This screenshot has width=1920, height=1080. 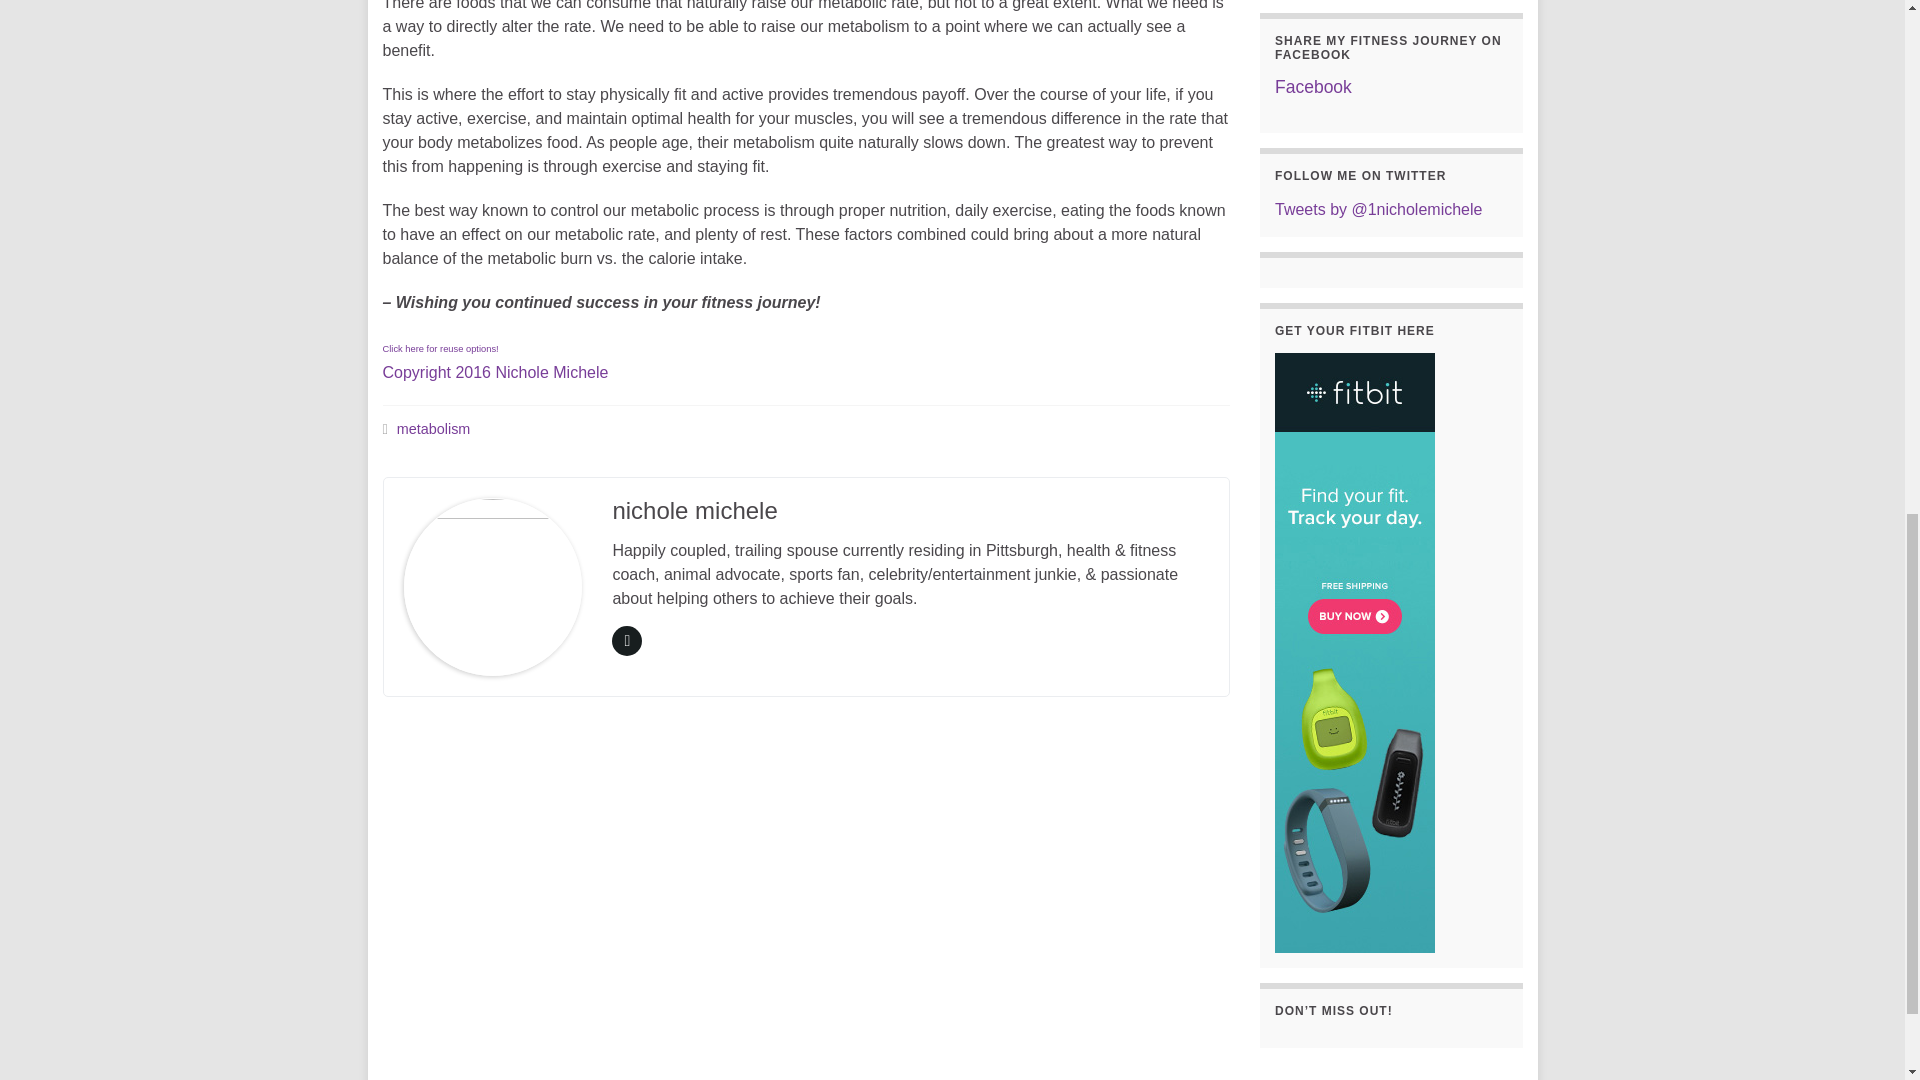 I want to click on metabolism, so click(x=495, y=360).